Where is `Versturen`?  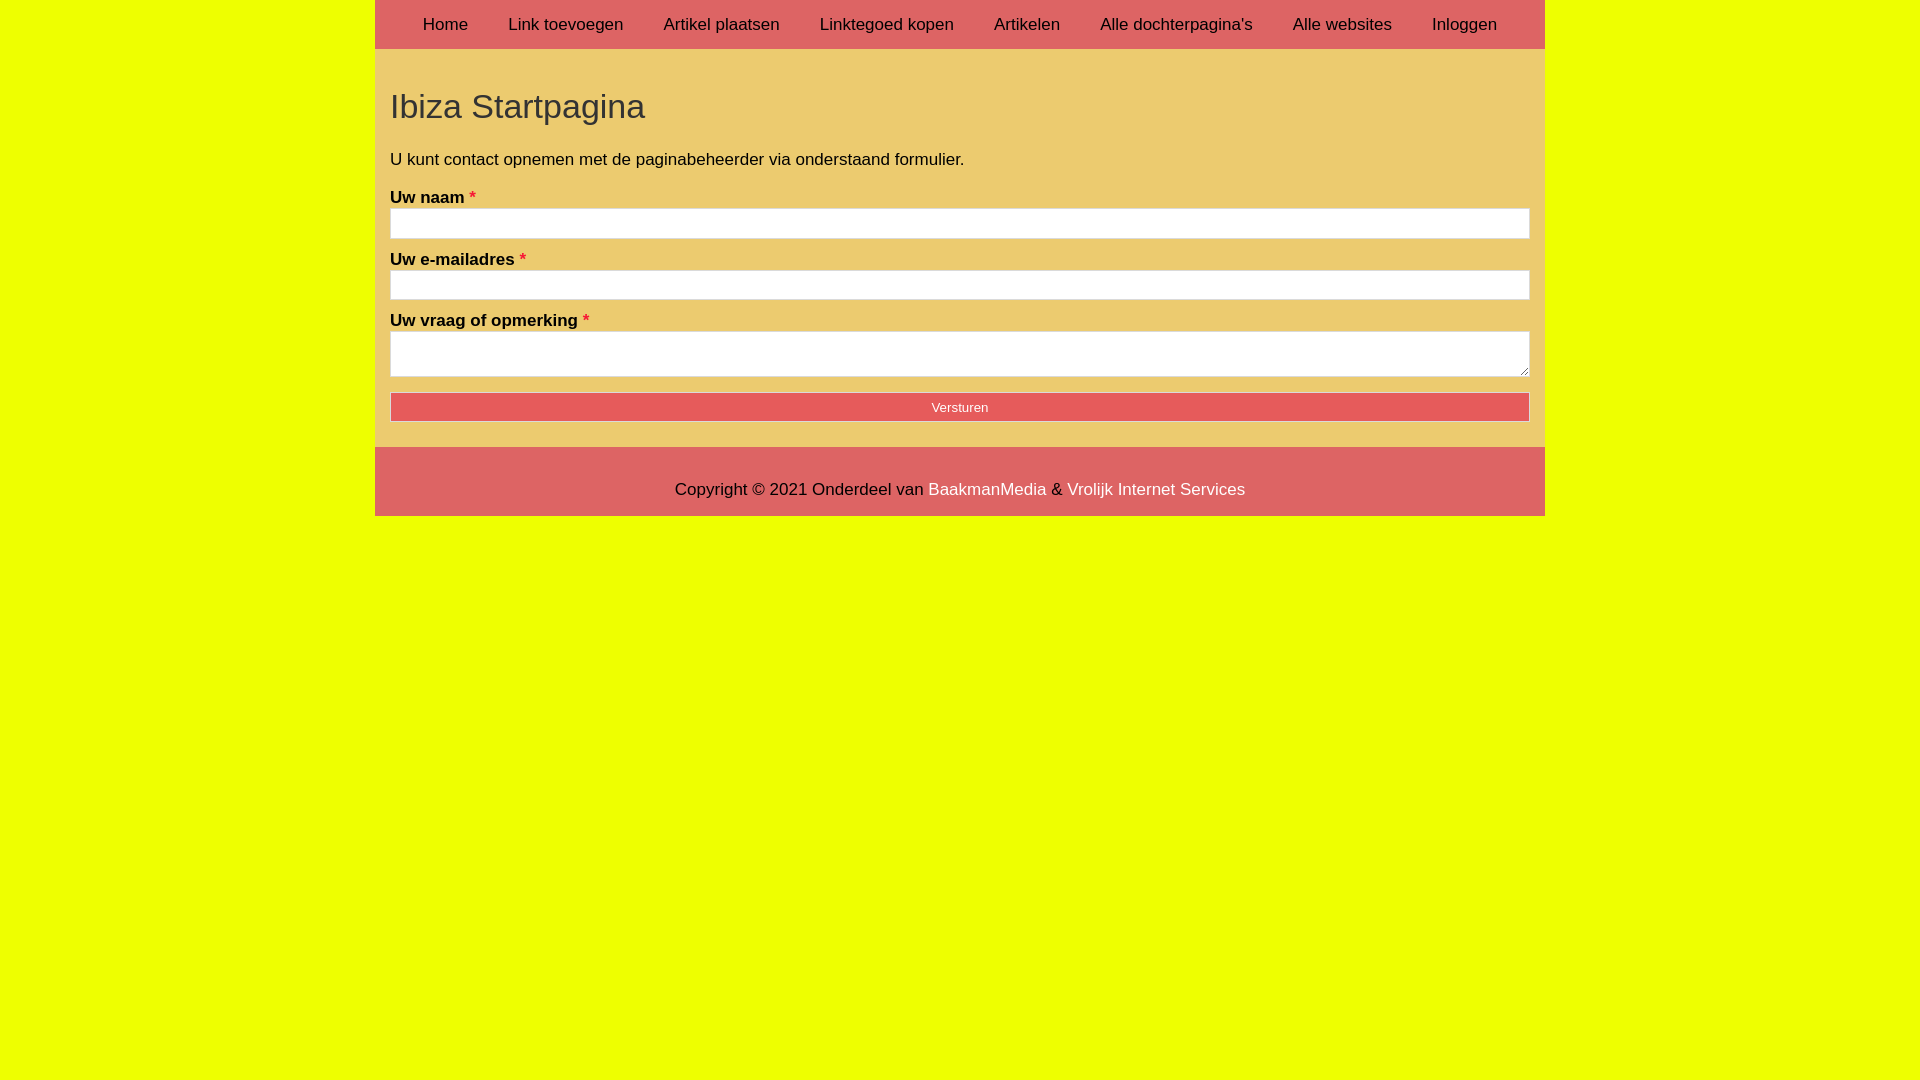 Versturen is located at coordinates (960, 407).